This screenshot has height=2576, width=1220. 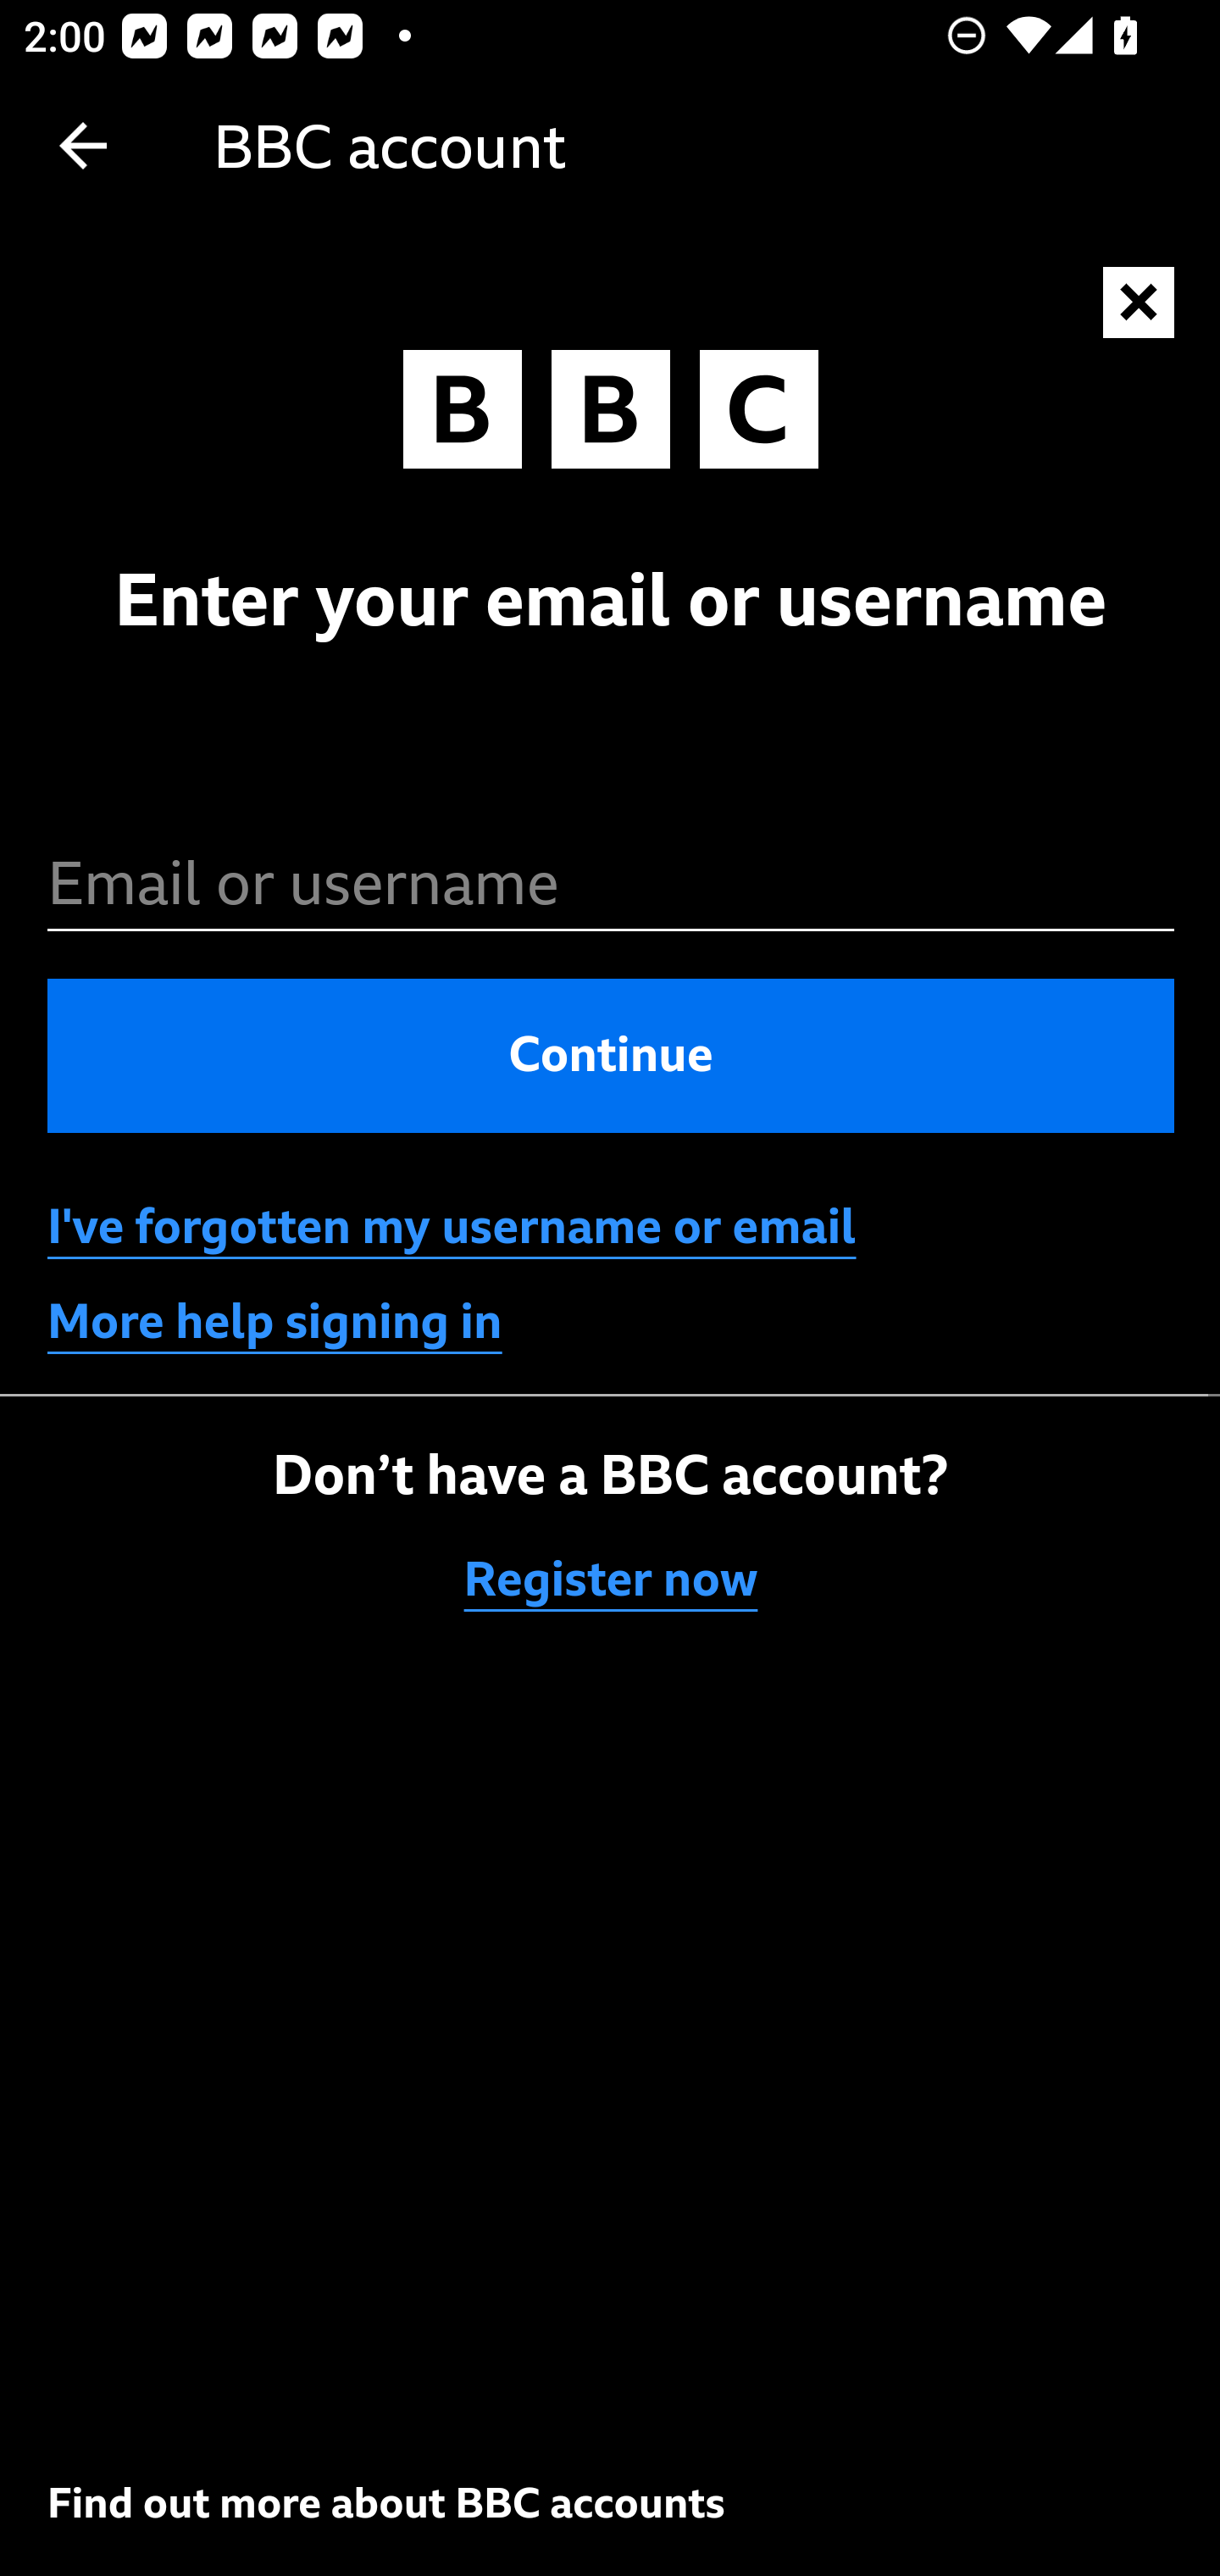 I want to click on Continue, so click(x=612, y=1054).